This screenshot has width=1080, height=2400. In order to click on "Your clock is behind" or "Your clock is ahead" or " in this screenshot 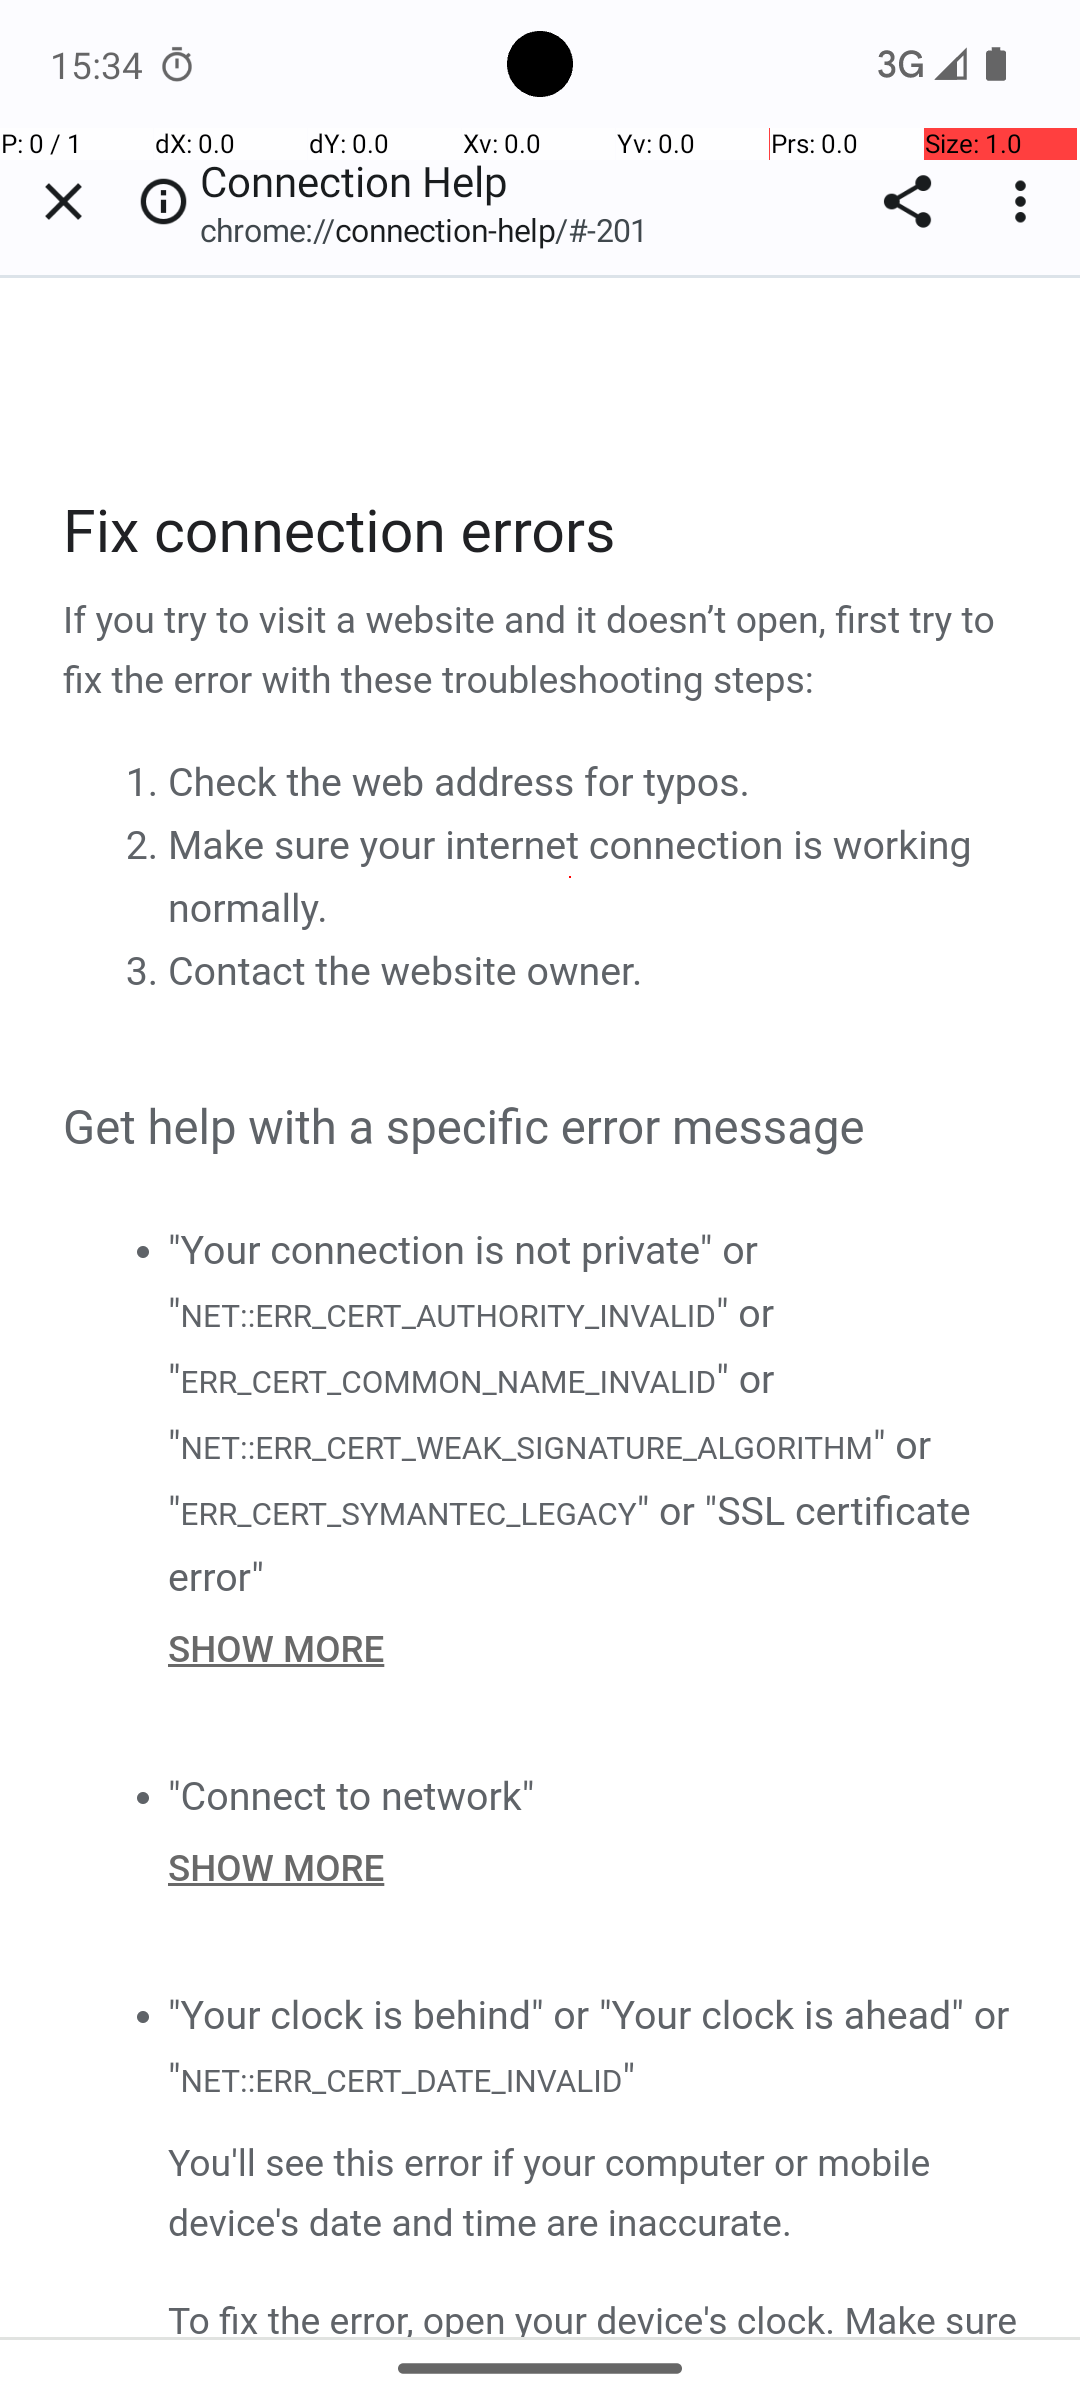, I will do `click(589, 2048)`.